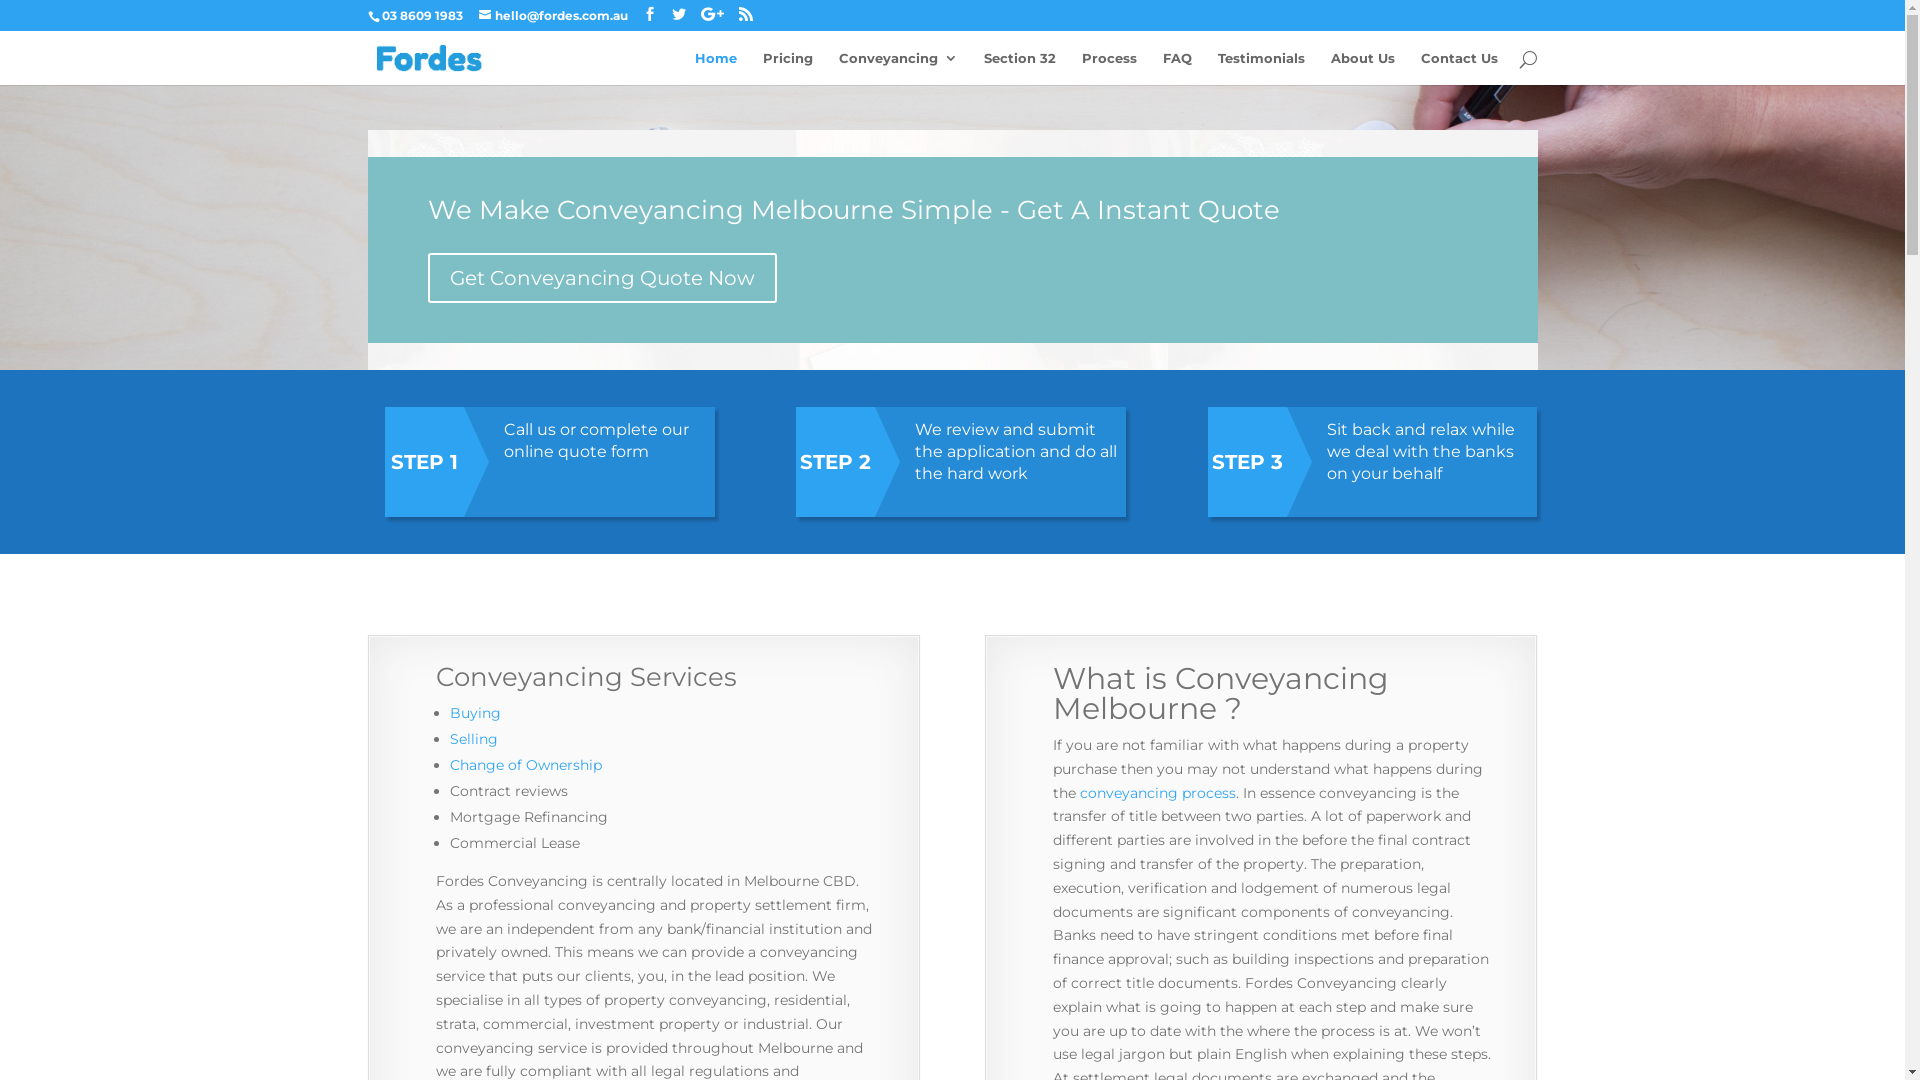 The width and height of the screenshot is (1920, 1080). I want to click on Change of Ownership, so click(526, 765).